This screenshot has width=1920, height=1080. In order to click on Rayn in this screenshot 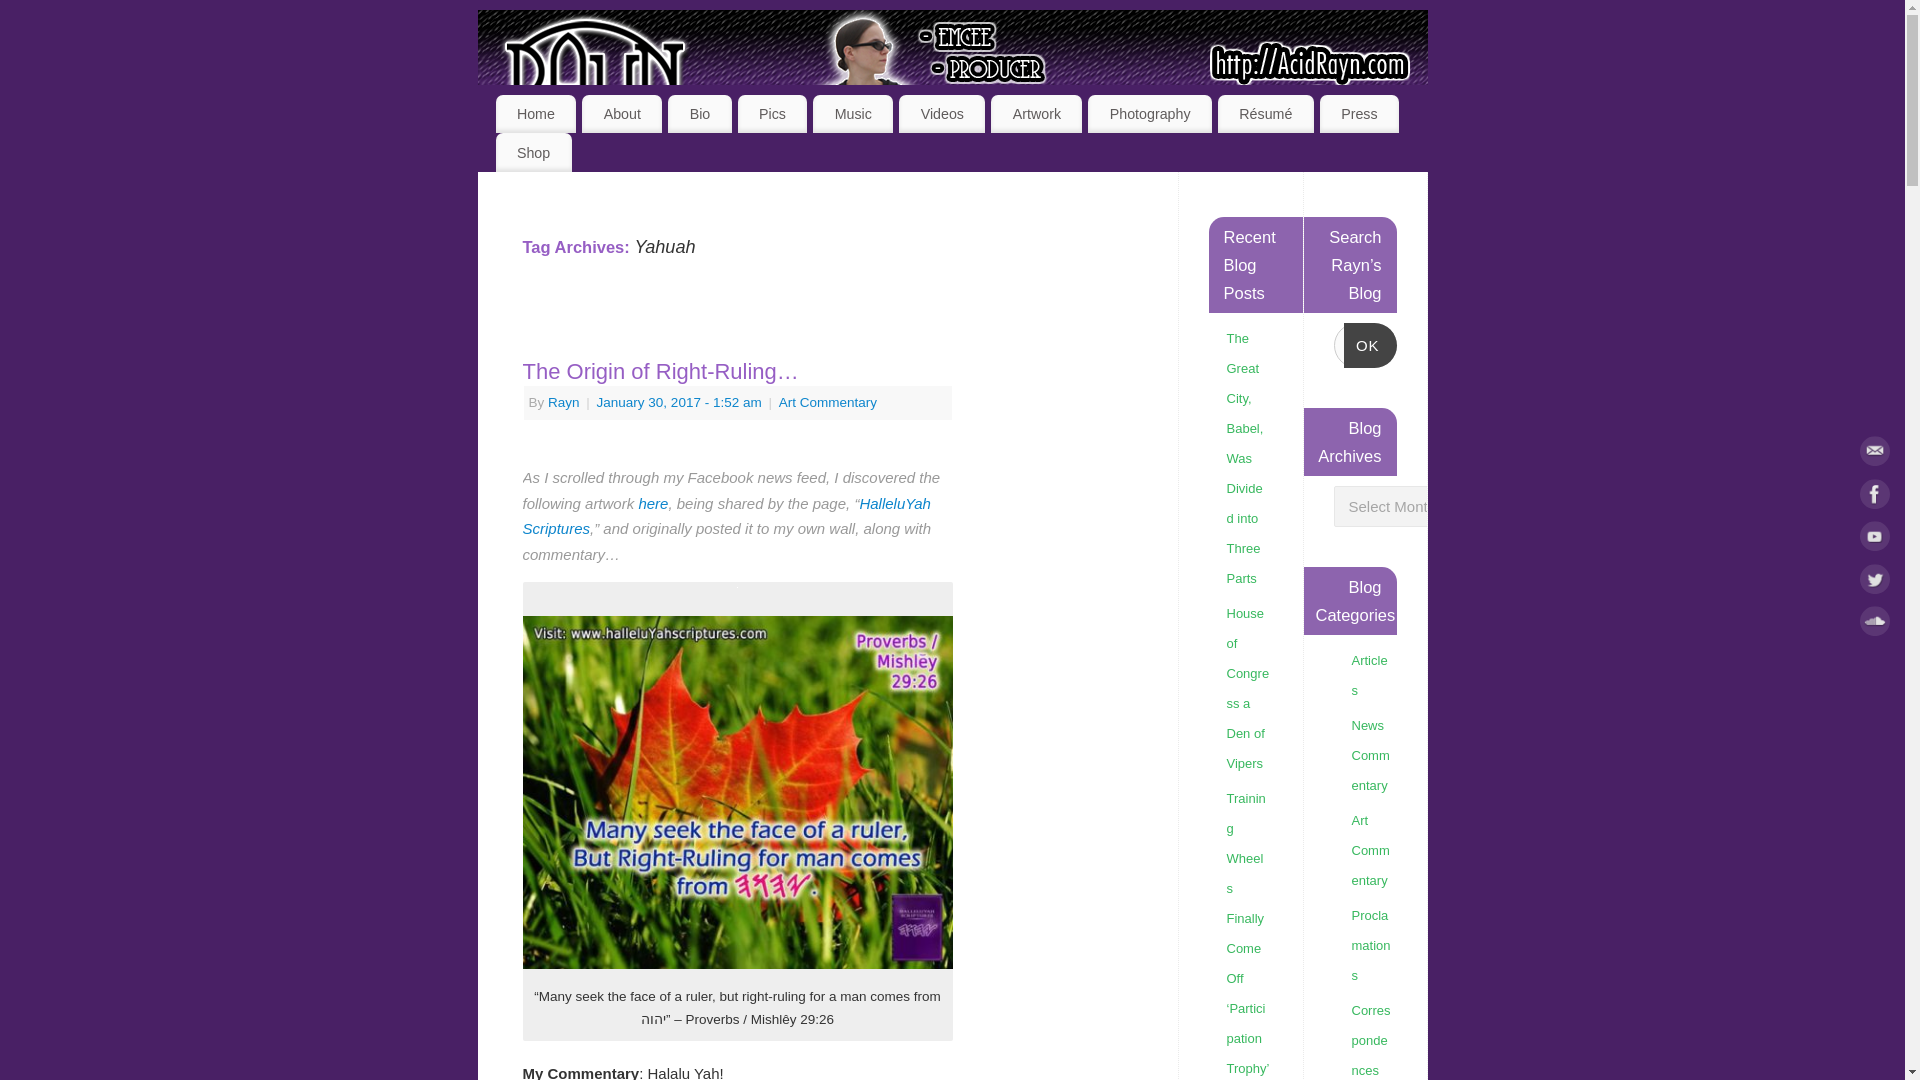, I will do `click(563, 402)`.